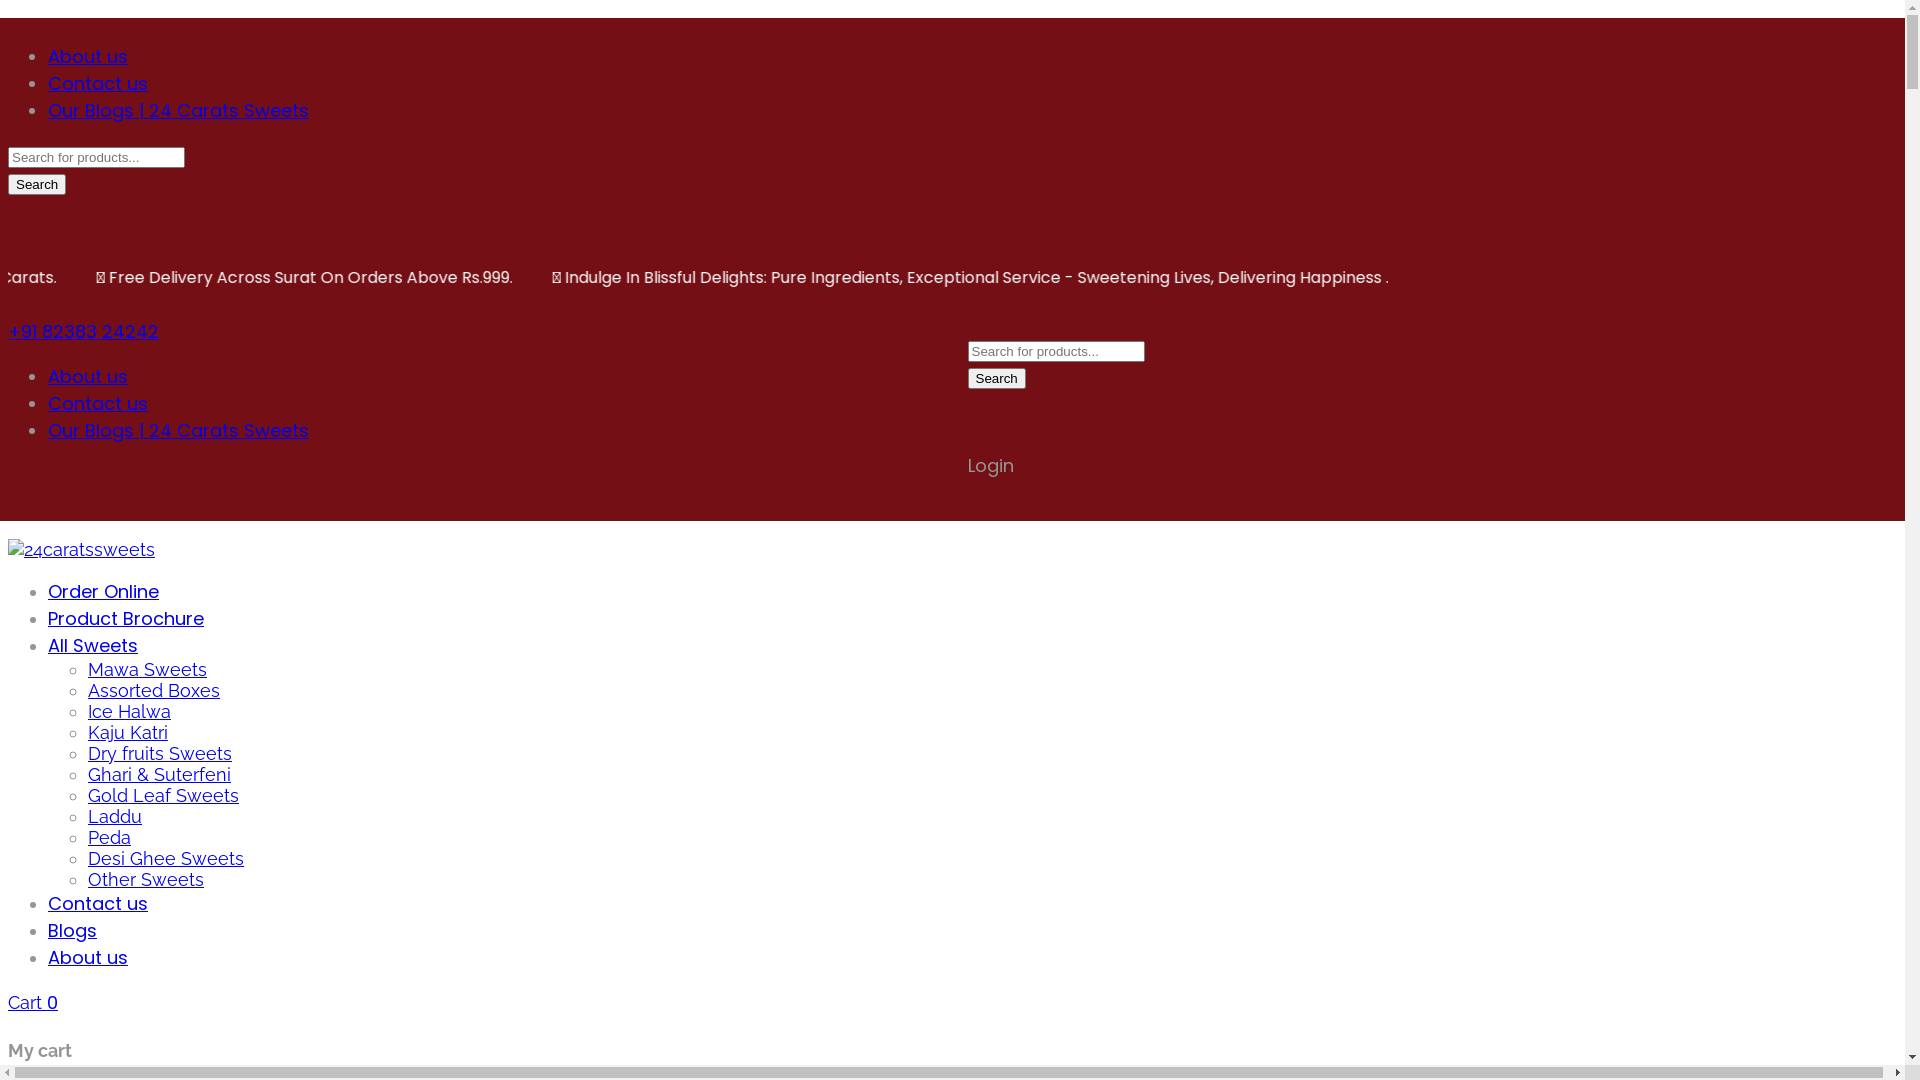  Describe the element at coordinates (37, 184) in the screenshot. I see `Search` at that location.